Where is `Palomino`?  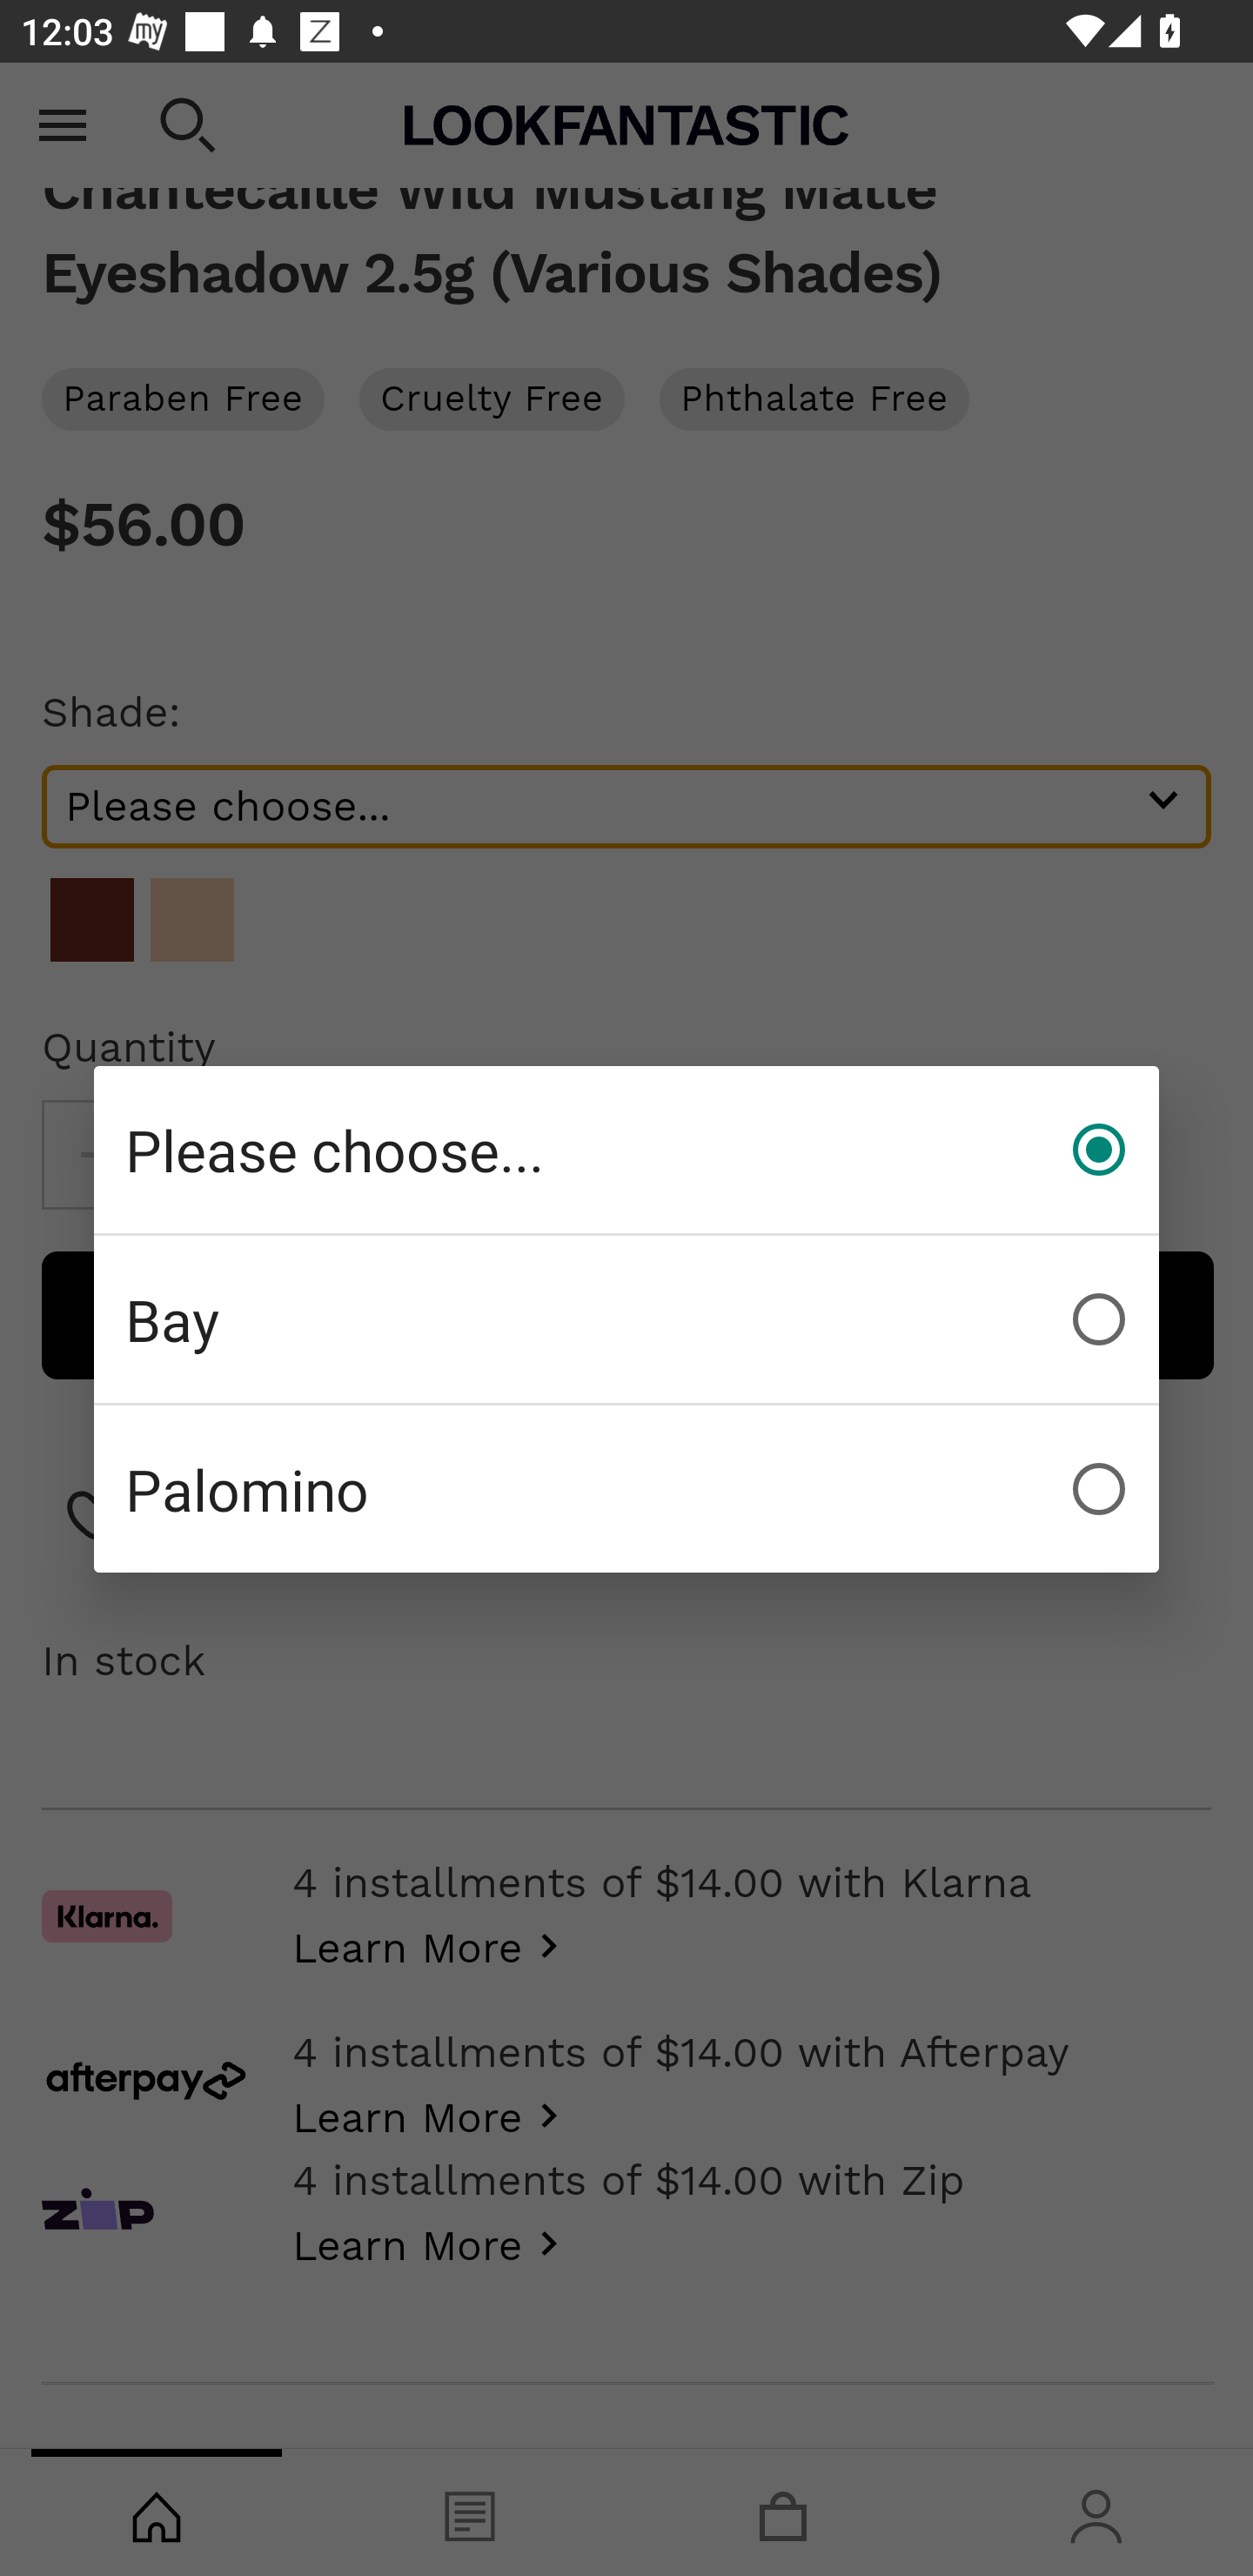 Palomino is located at coordinates (626, 1488).